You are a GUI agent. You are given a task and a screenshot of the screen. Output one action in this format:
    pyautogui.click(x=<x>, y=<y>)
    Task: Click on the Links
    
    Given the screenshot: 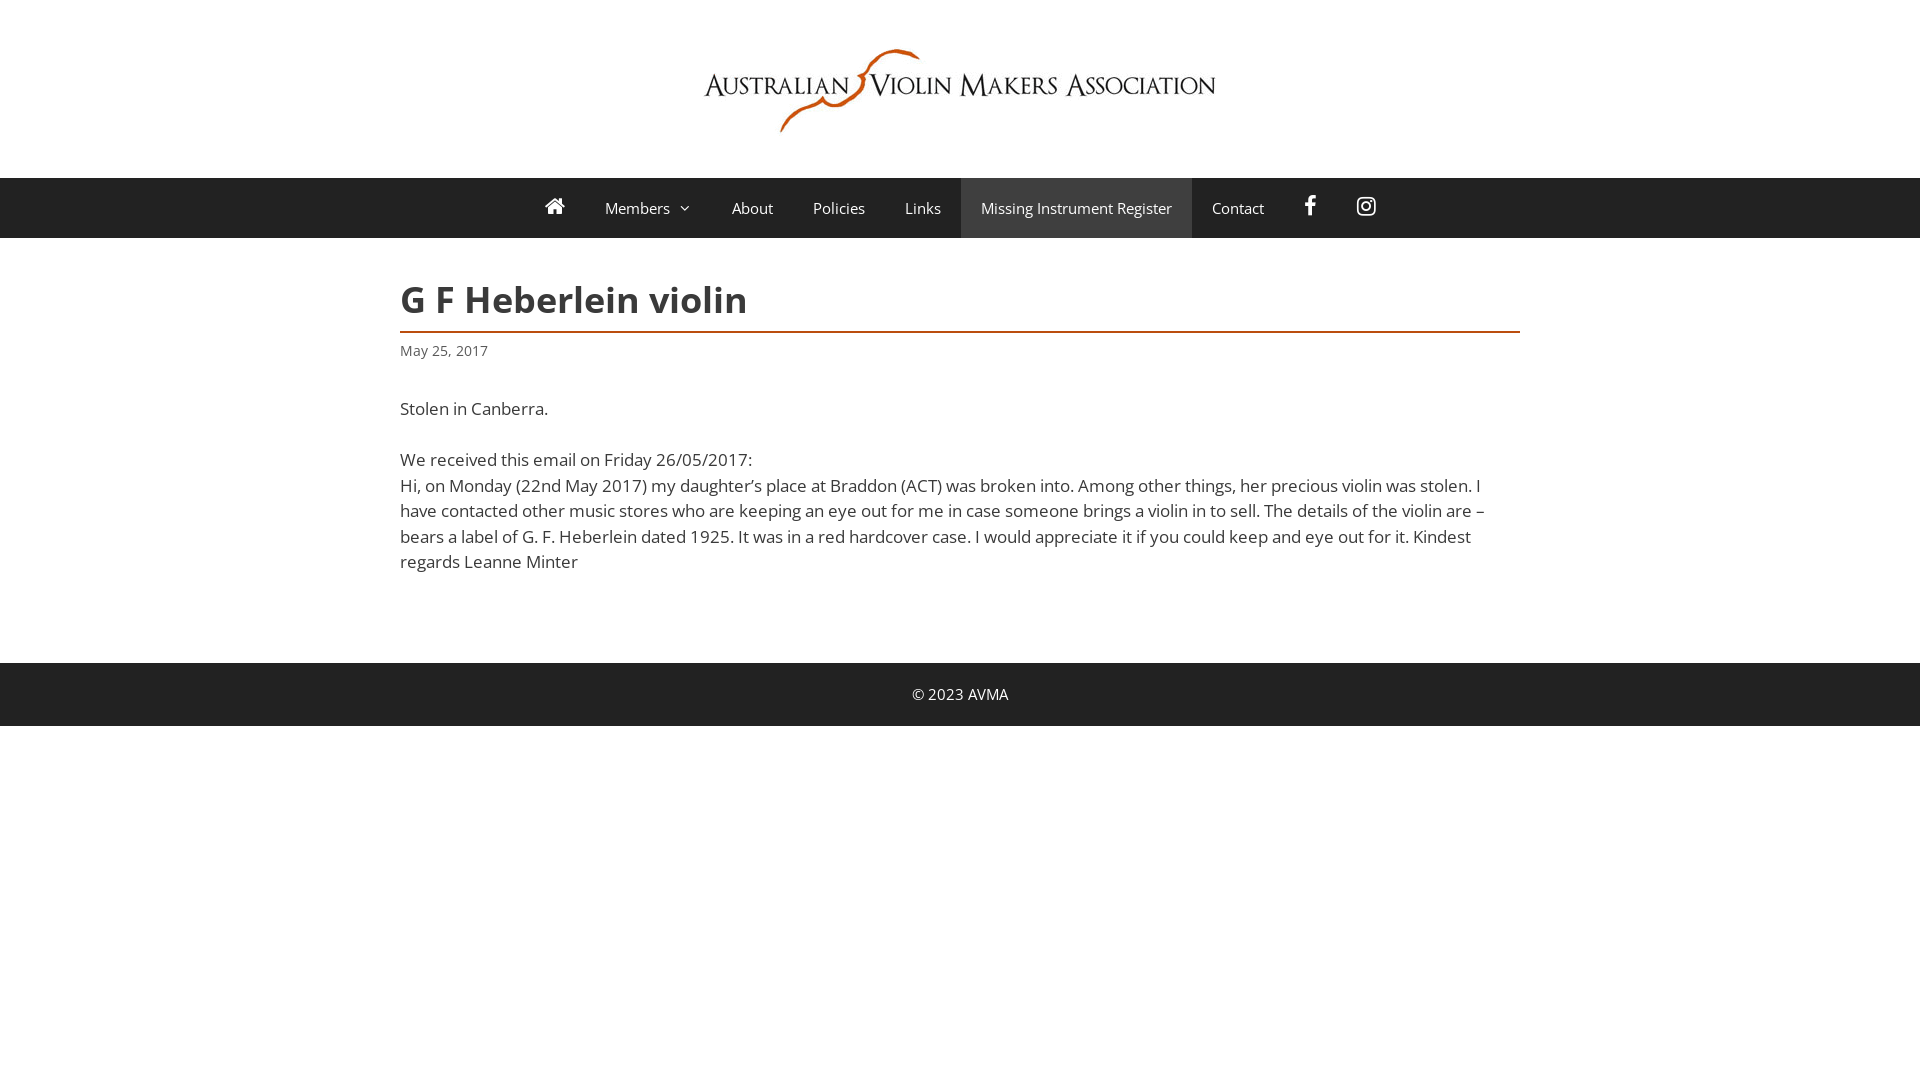 What is the action you would take?
    pyautogui.click(x=922, y=208)
    